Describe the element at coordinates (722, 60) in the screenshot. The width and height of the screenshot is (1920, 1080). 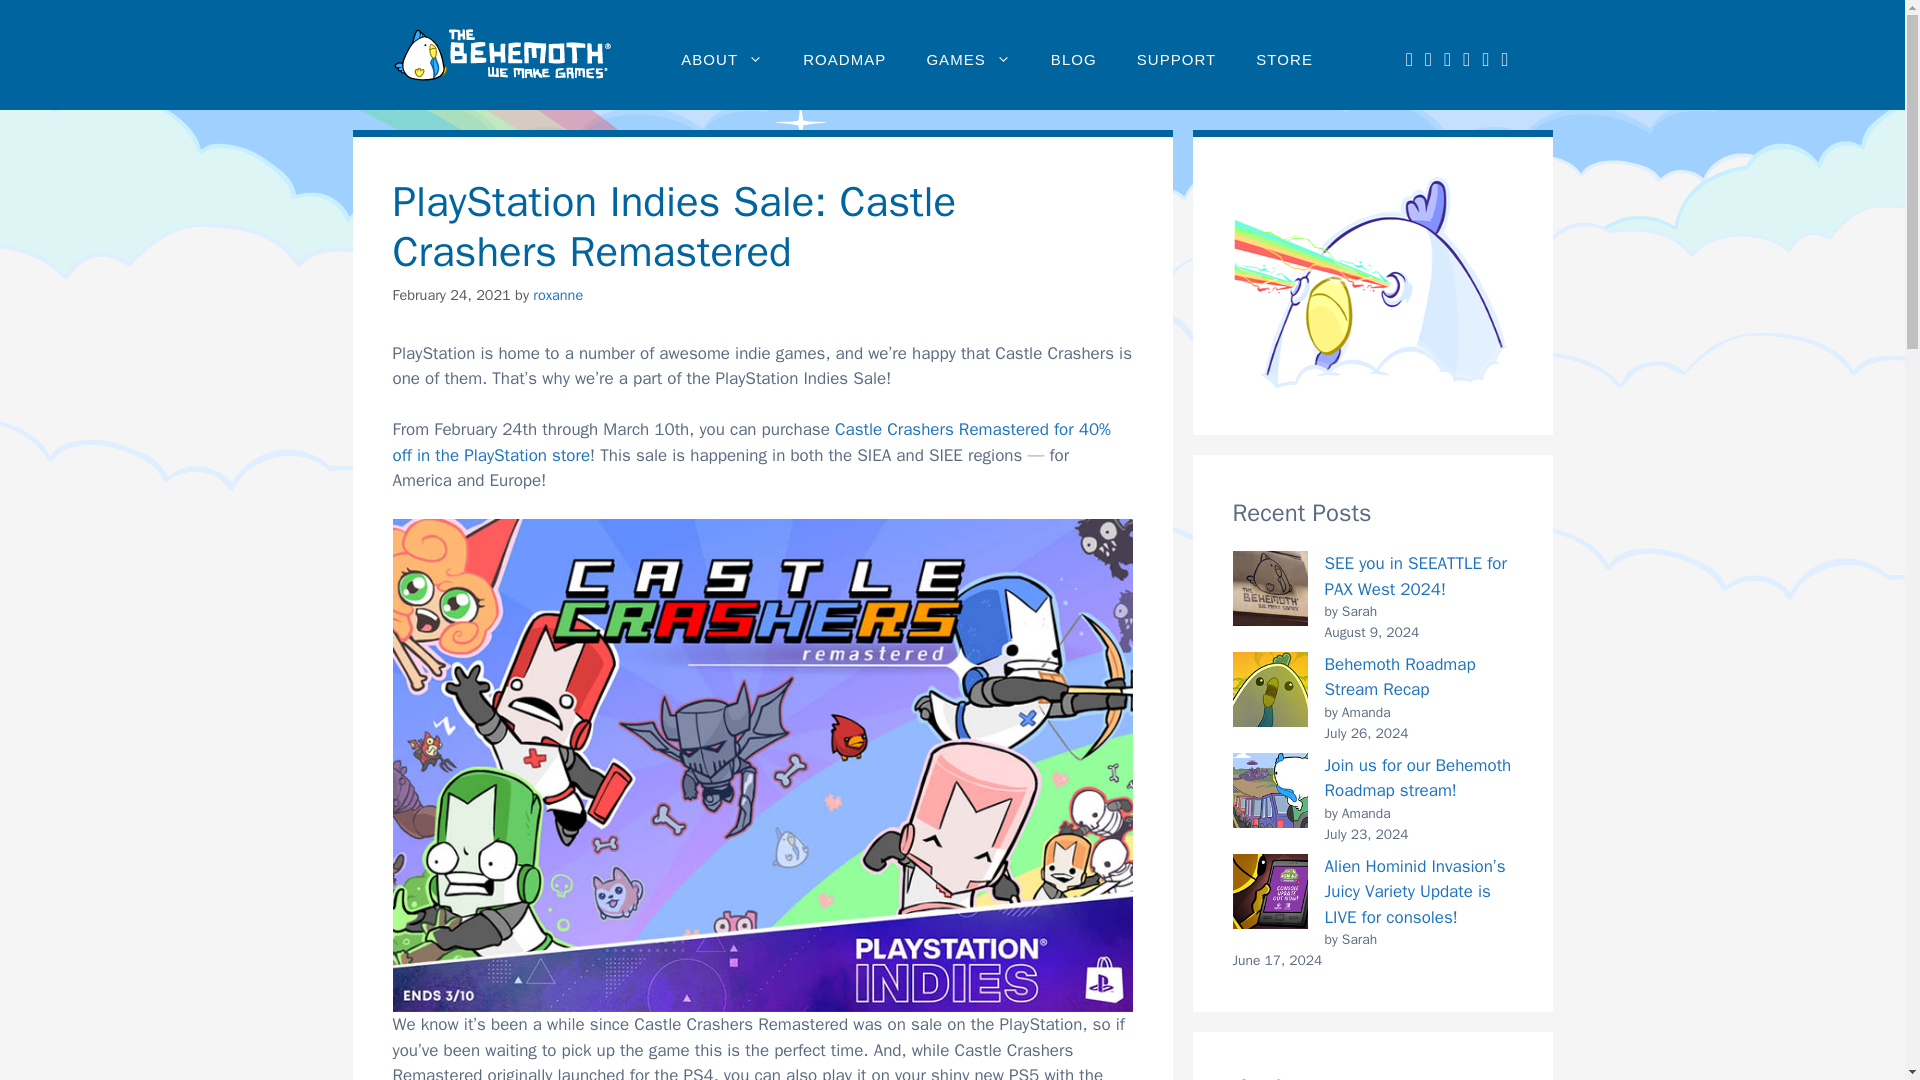
I see `ABOUT` at that location.